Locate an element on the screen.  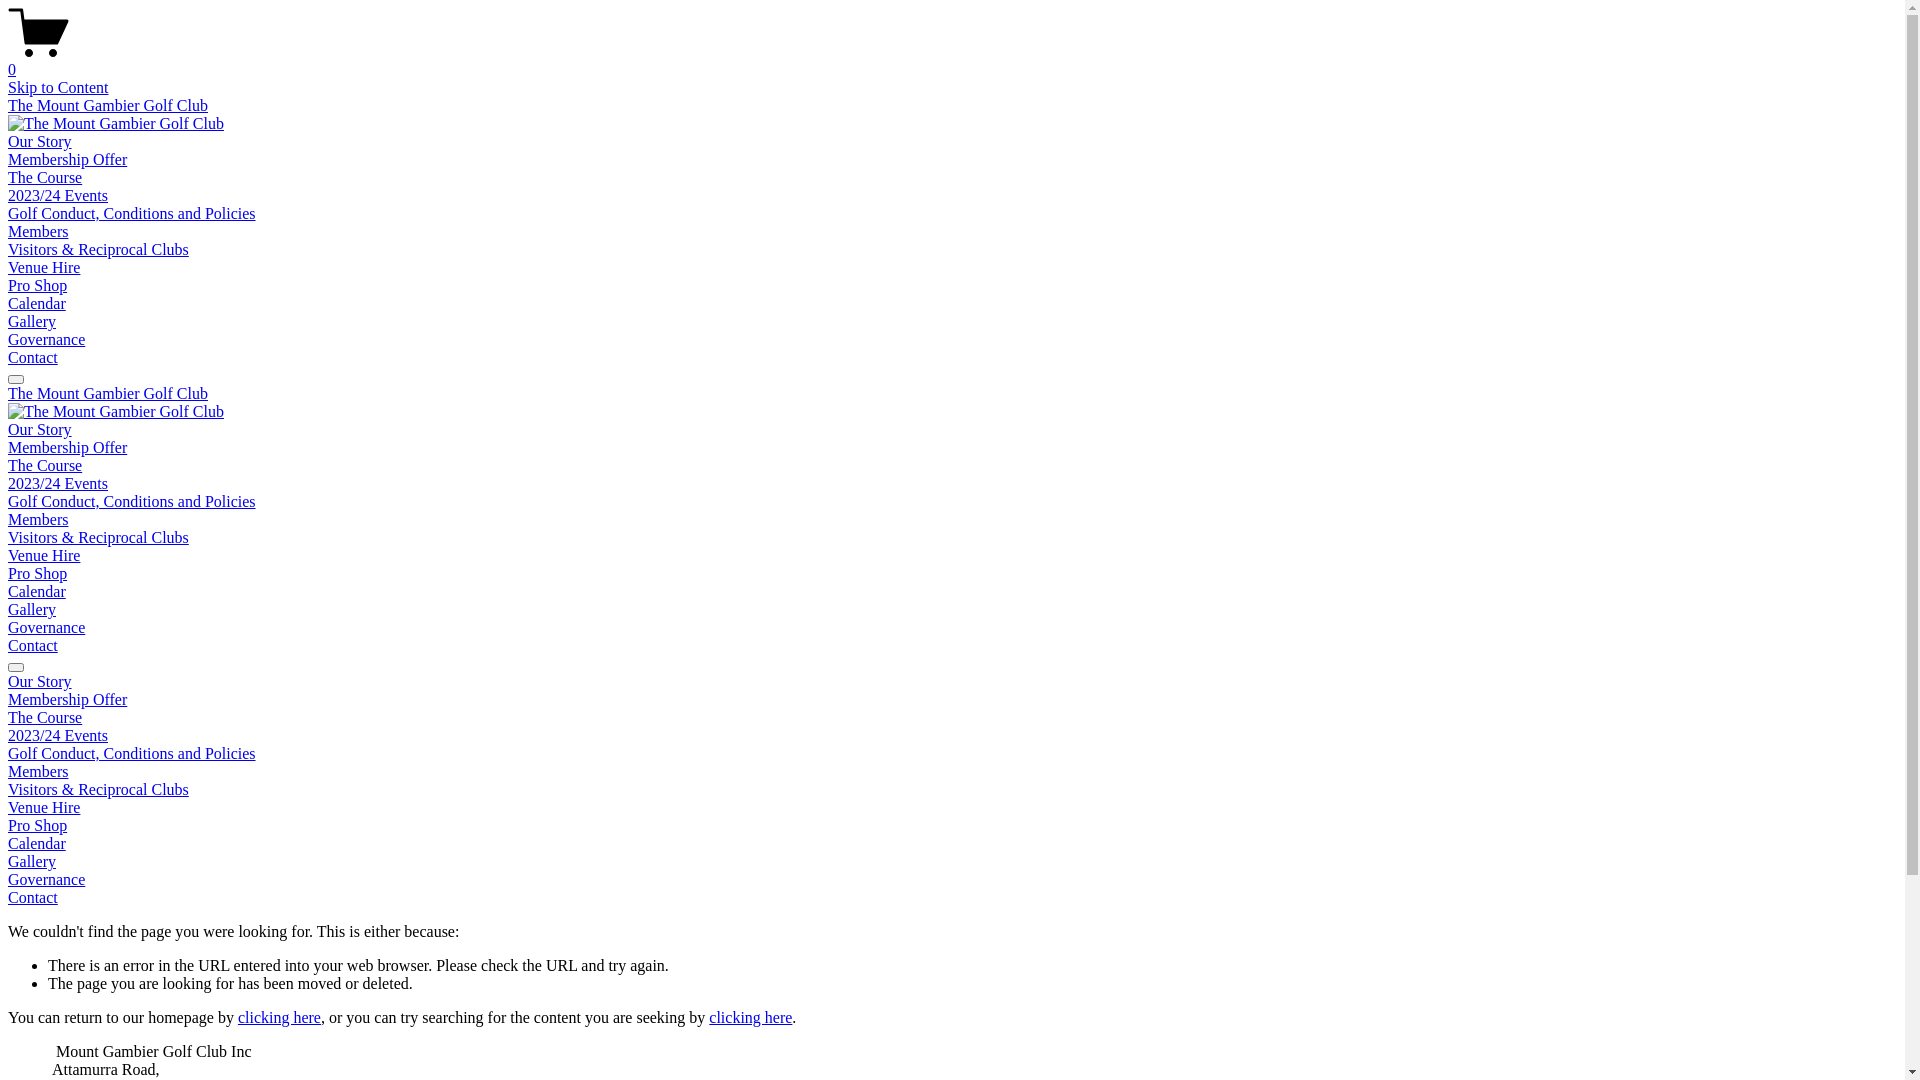
2023/24 Events is located at coordinates (58, 484).